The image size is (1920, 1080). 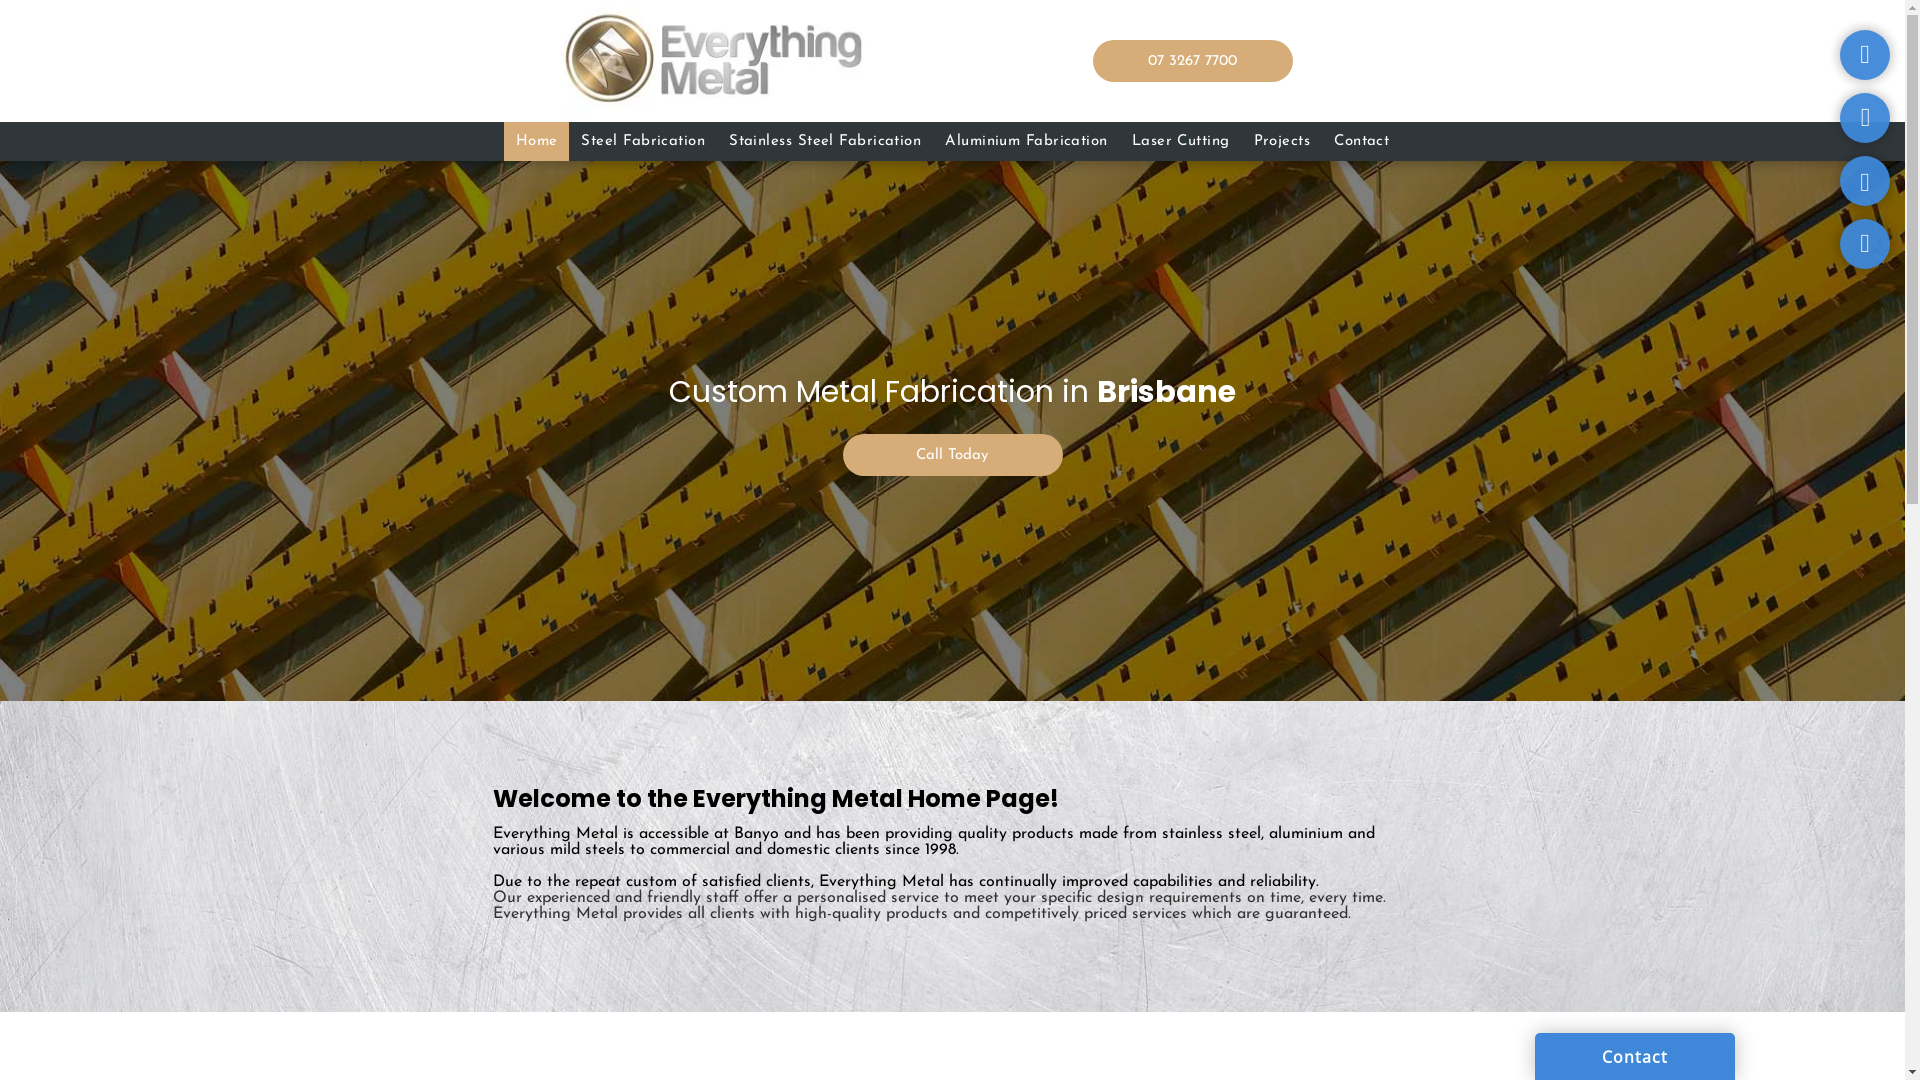 What do you see at coordinates (1192, 61) in the screenshot?
I see `07 3267 7700` at bounding box center [1192, 61].